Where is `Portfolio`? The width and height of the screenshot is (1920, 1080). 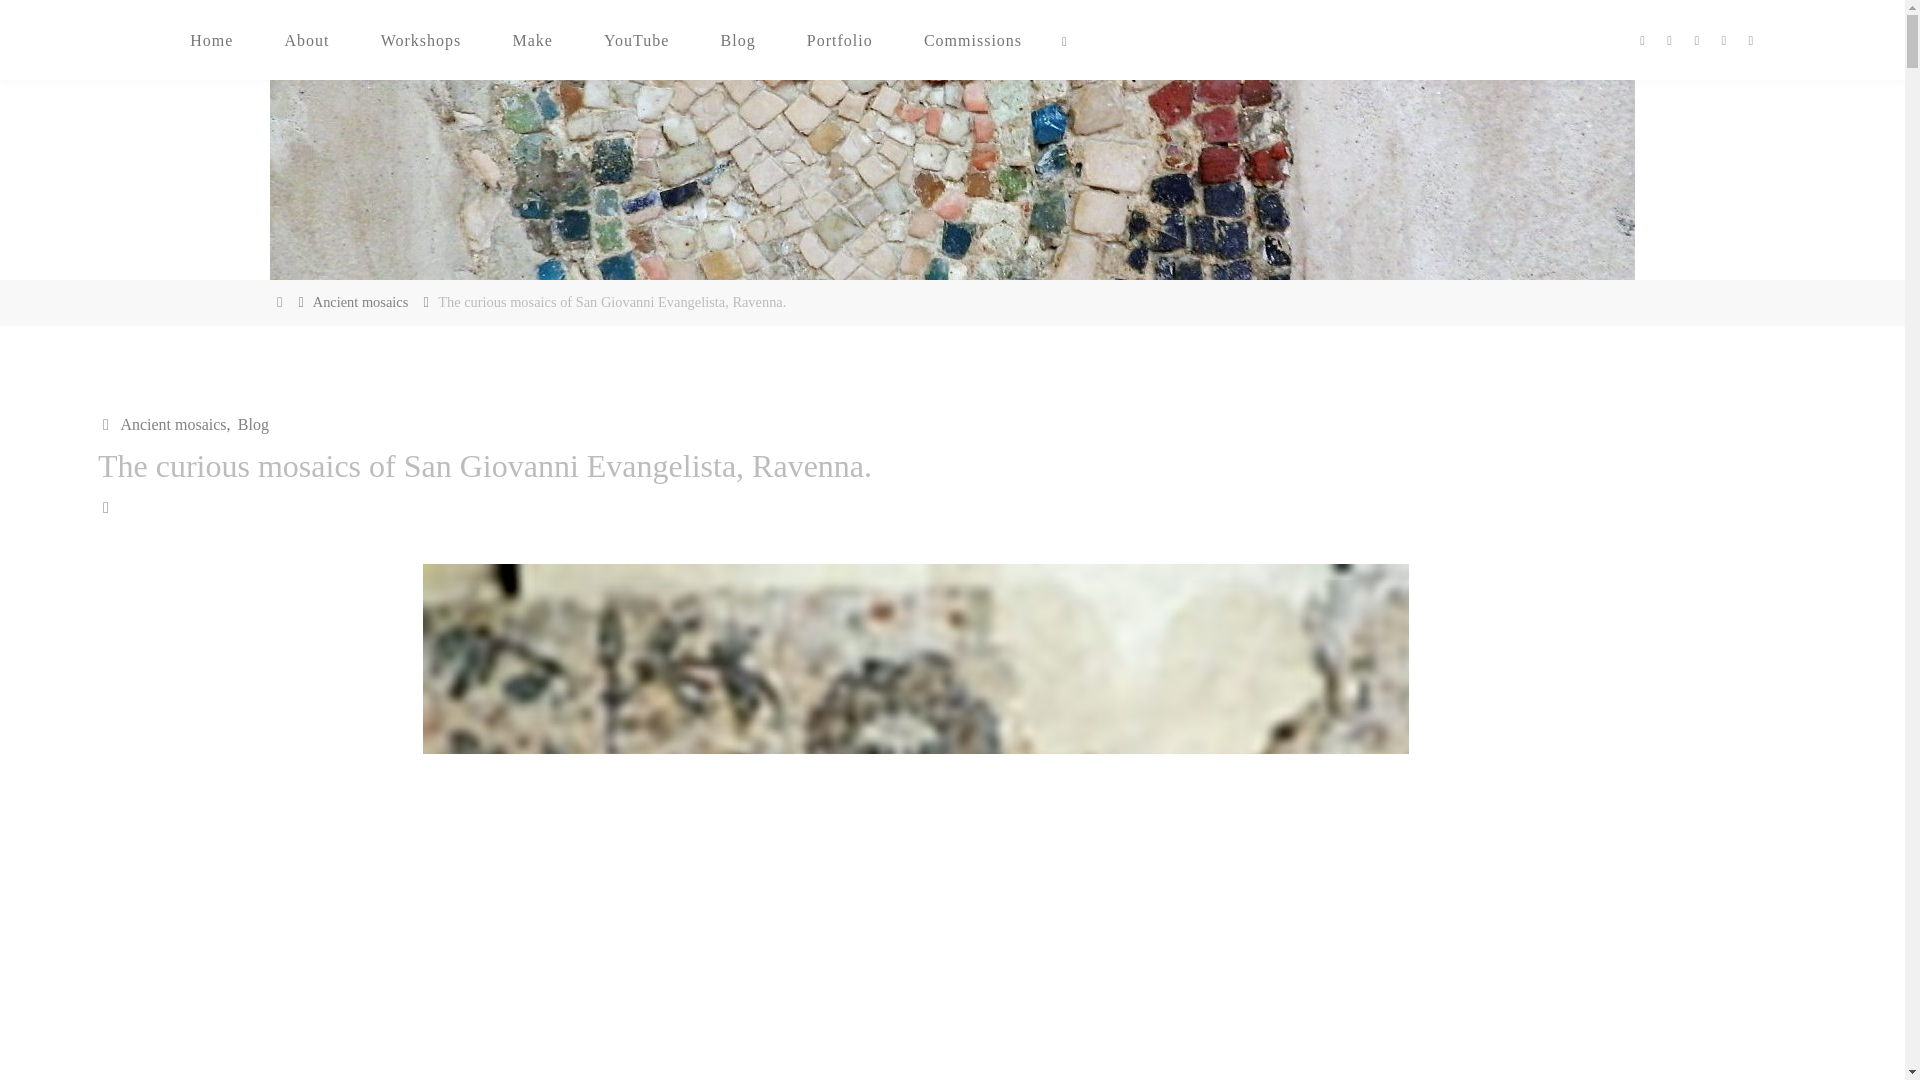
Portfolio is located at coordinates (840, 40).